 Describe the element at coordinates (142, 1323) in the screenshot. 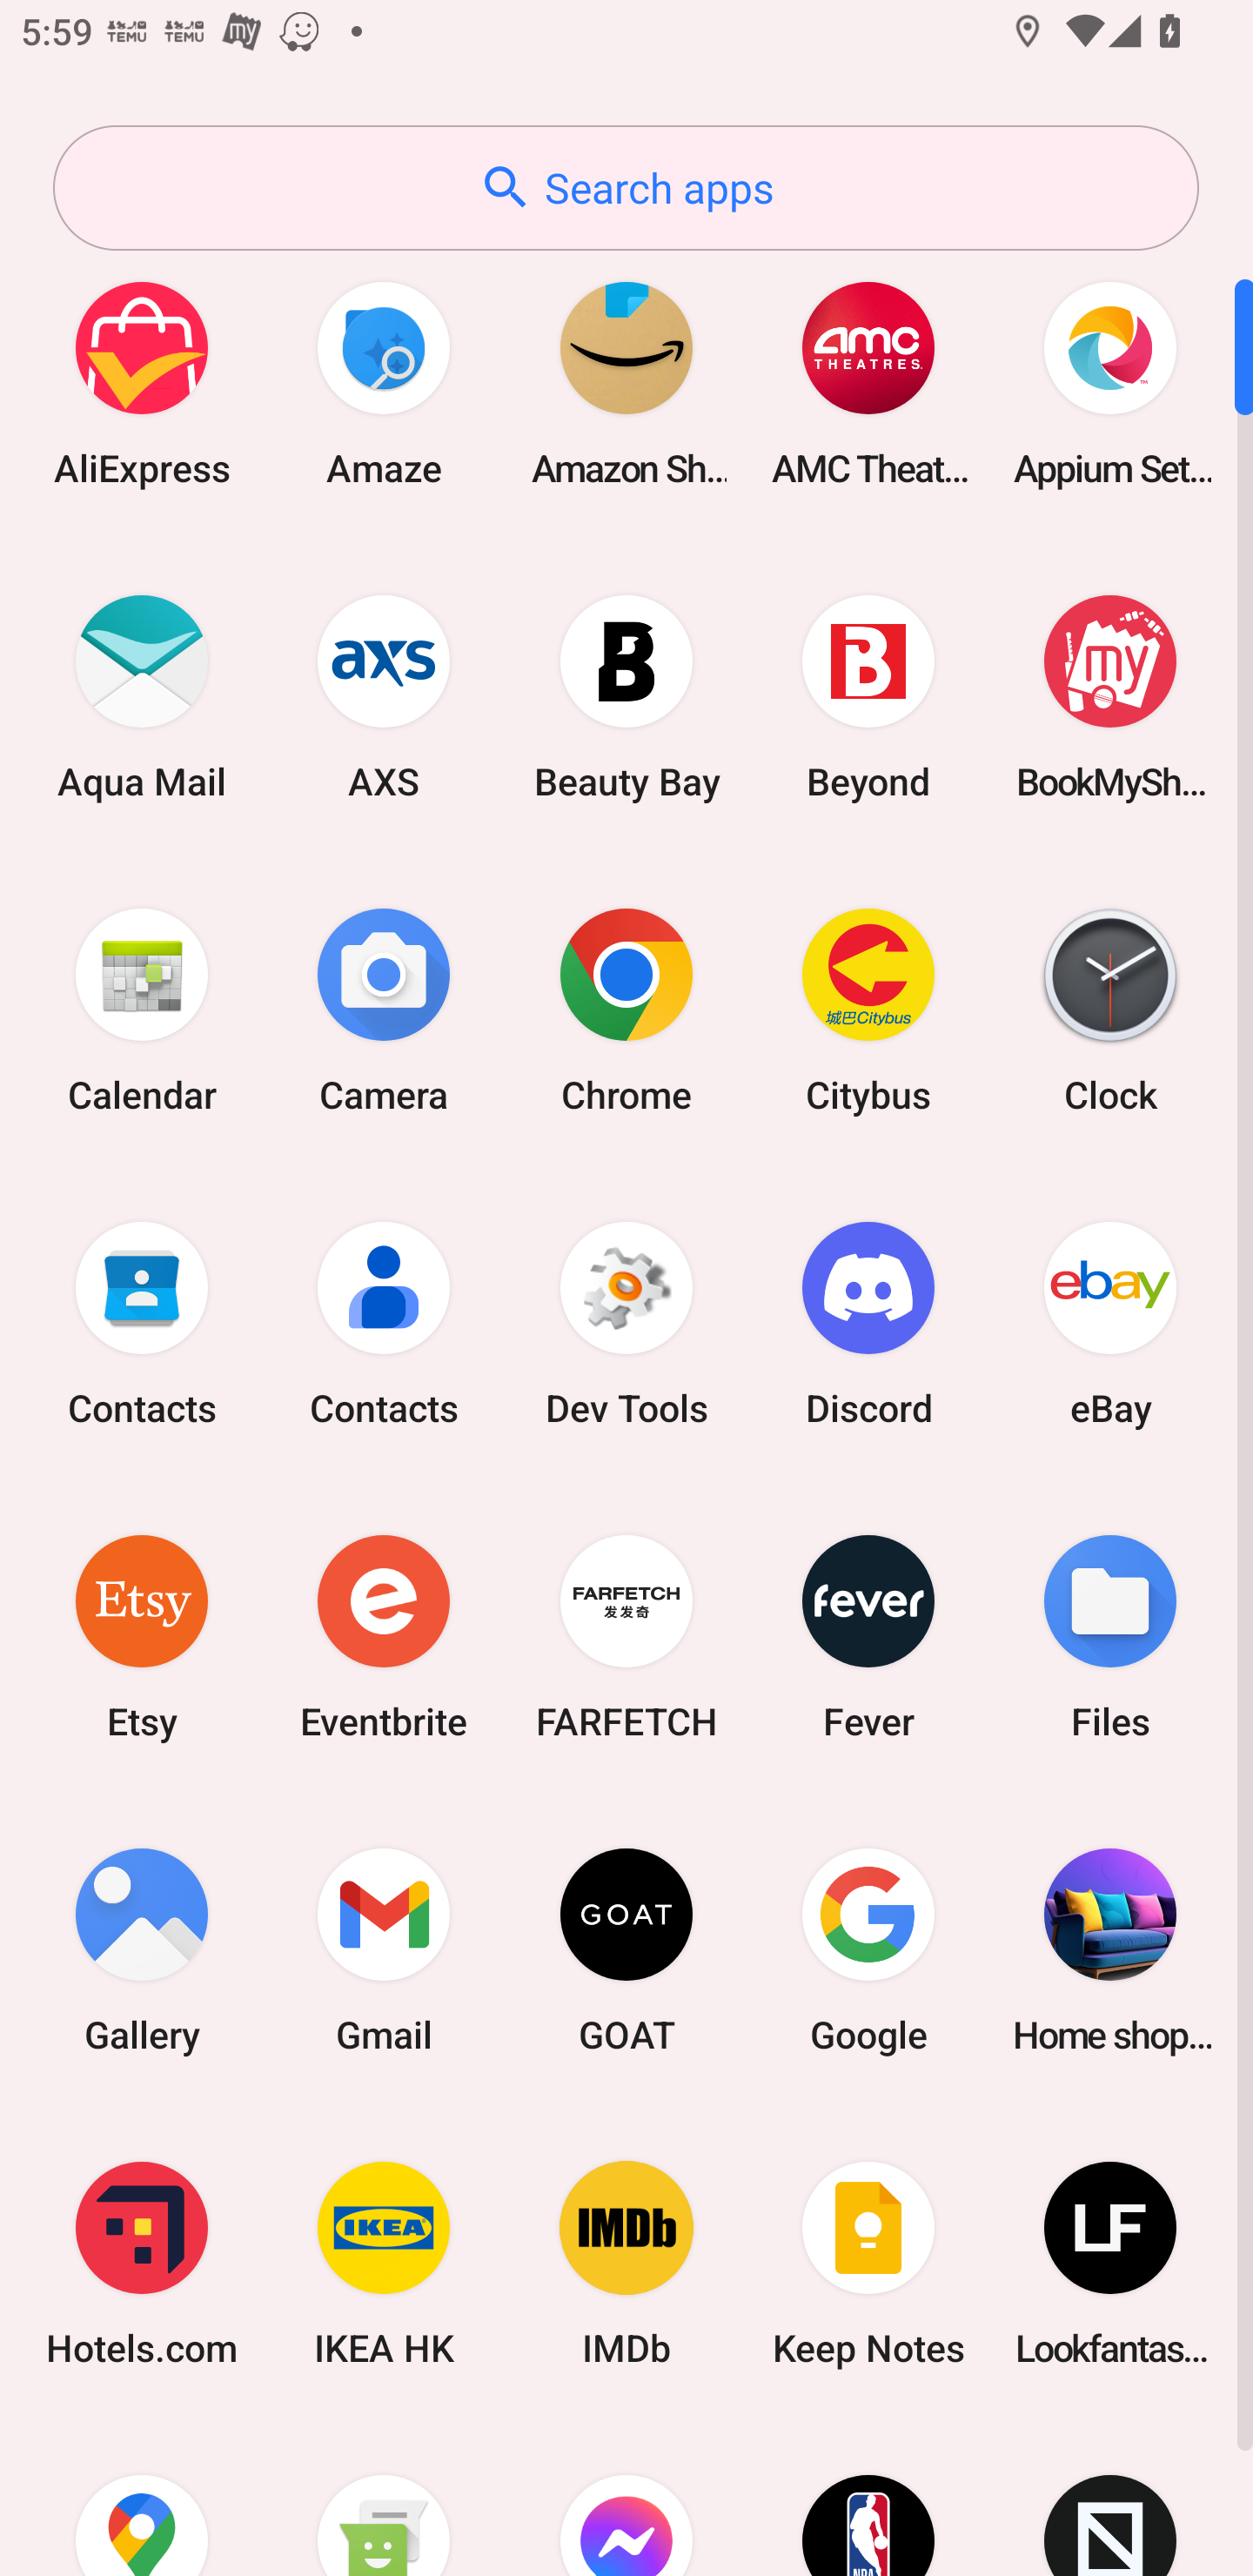

I see `Contacts` at that location.